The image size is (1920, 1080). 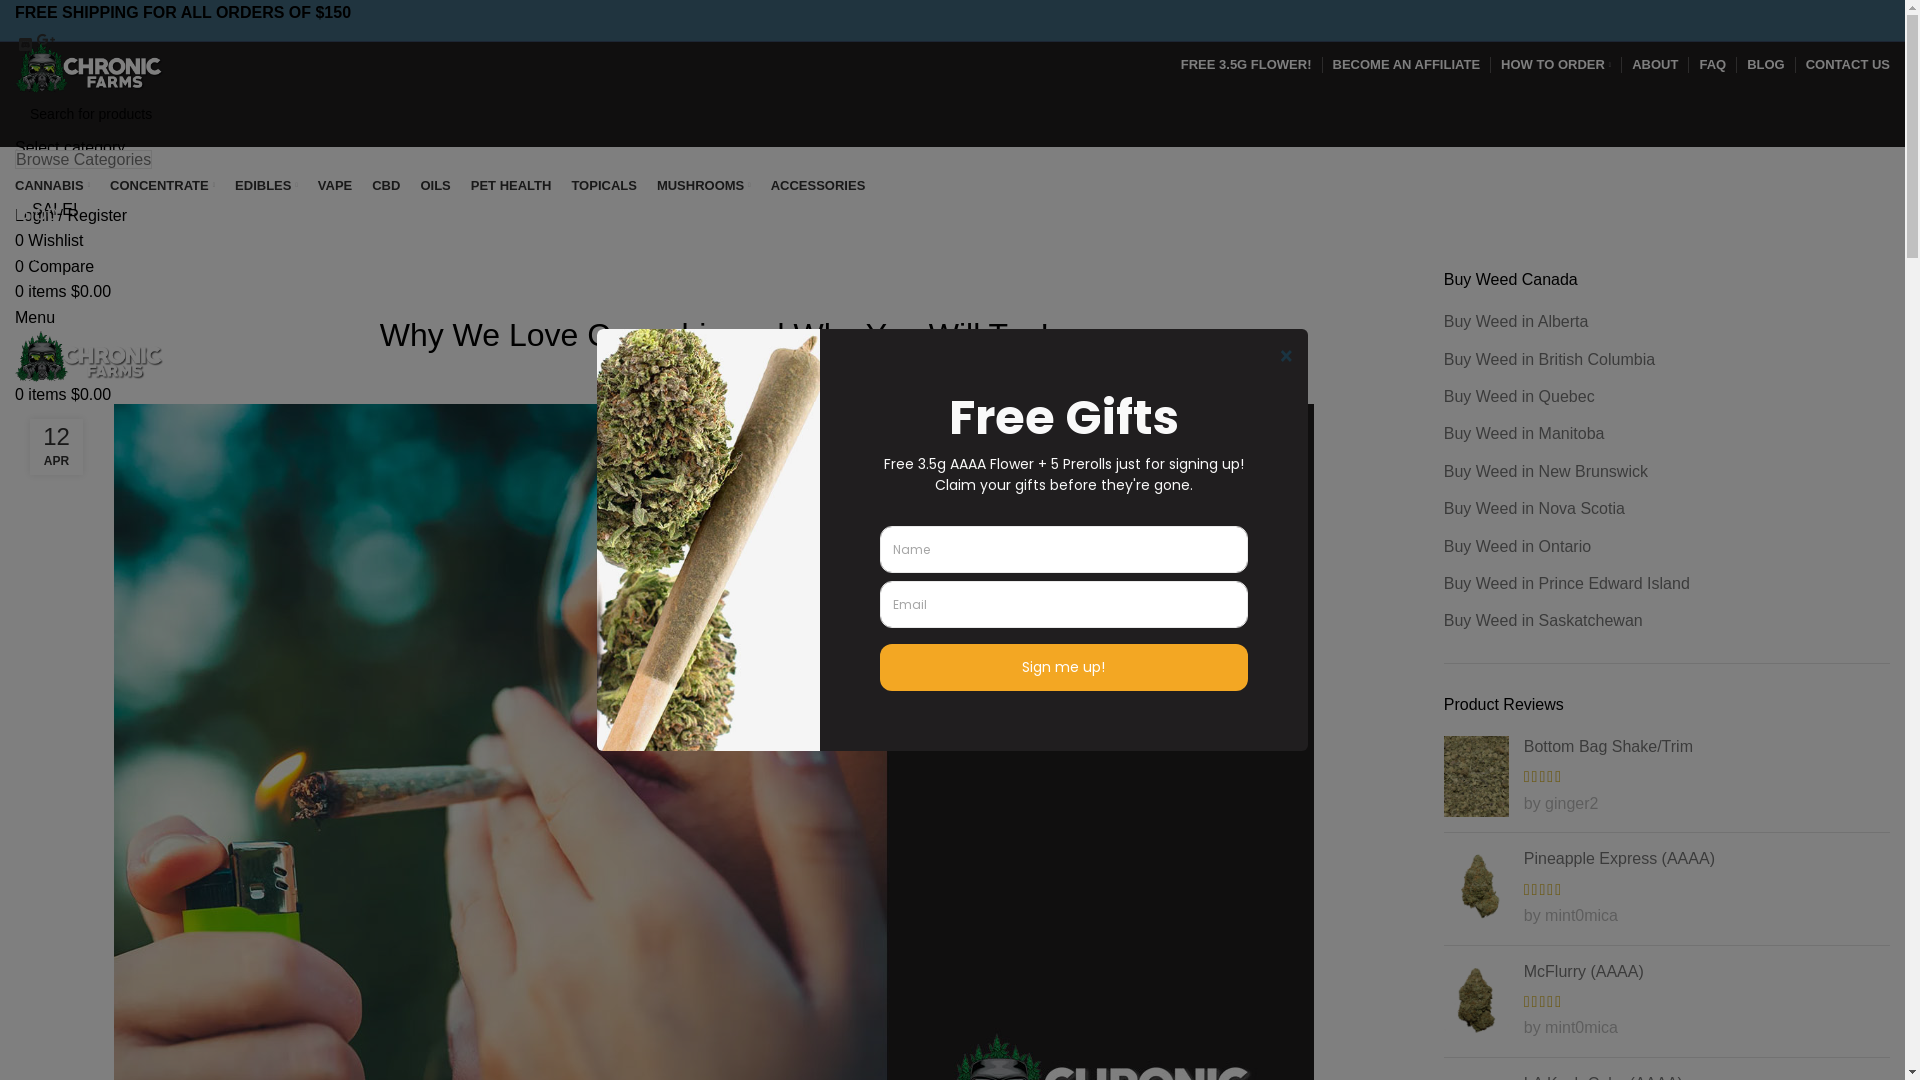 What do you see at coordinates (1556, 65) in the screenshot?
I see `HOW TO ORDER` at bounding box center [1556, 65].